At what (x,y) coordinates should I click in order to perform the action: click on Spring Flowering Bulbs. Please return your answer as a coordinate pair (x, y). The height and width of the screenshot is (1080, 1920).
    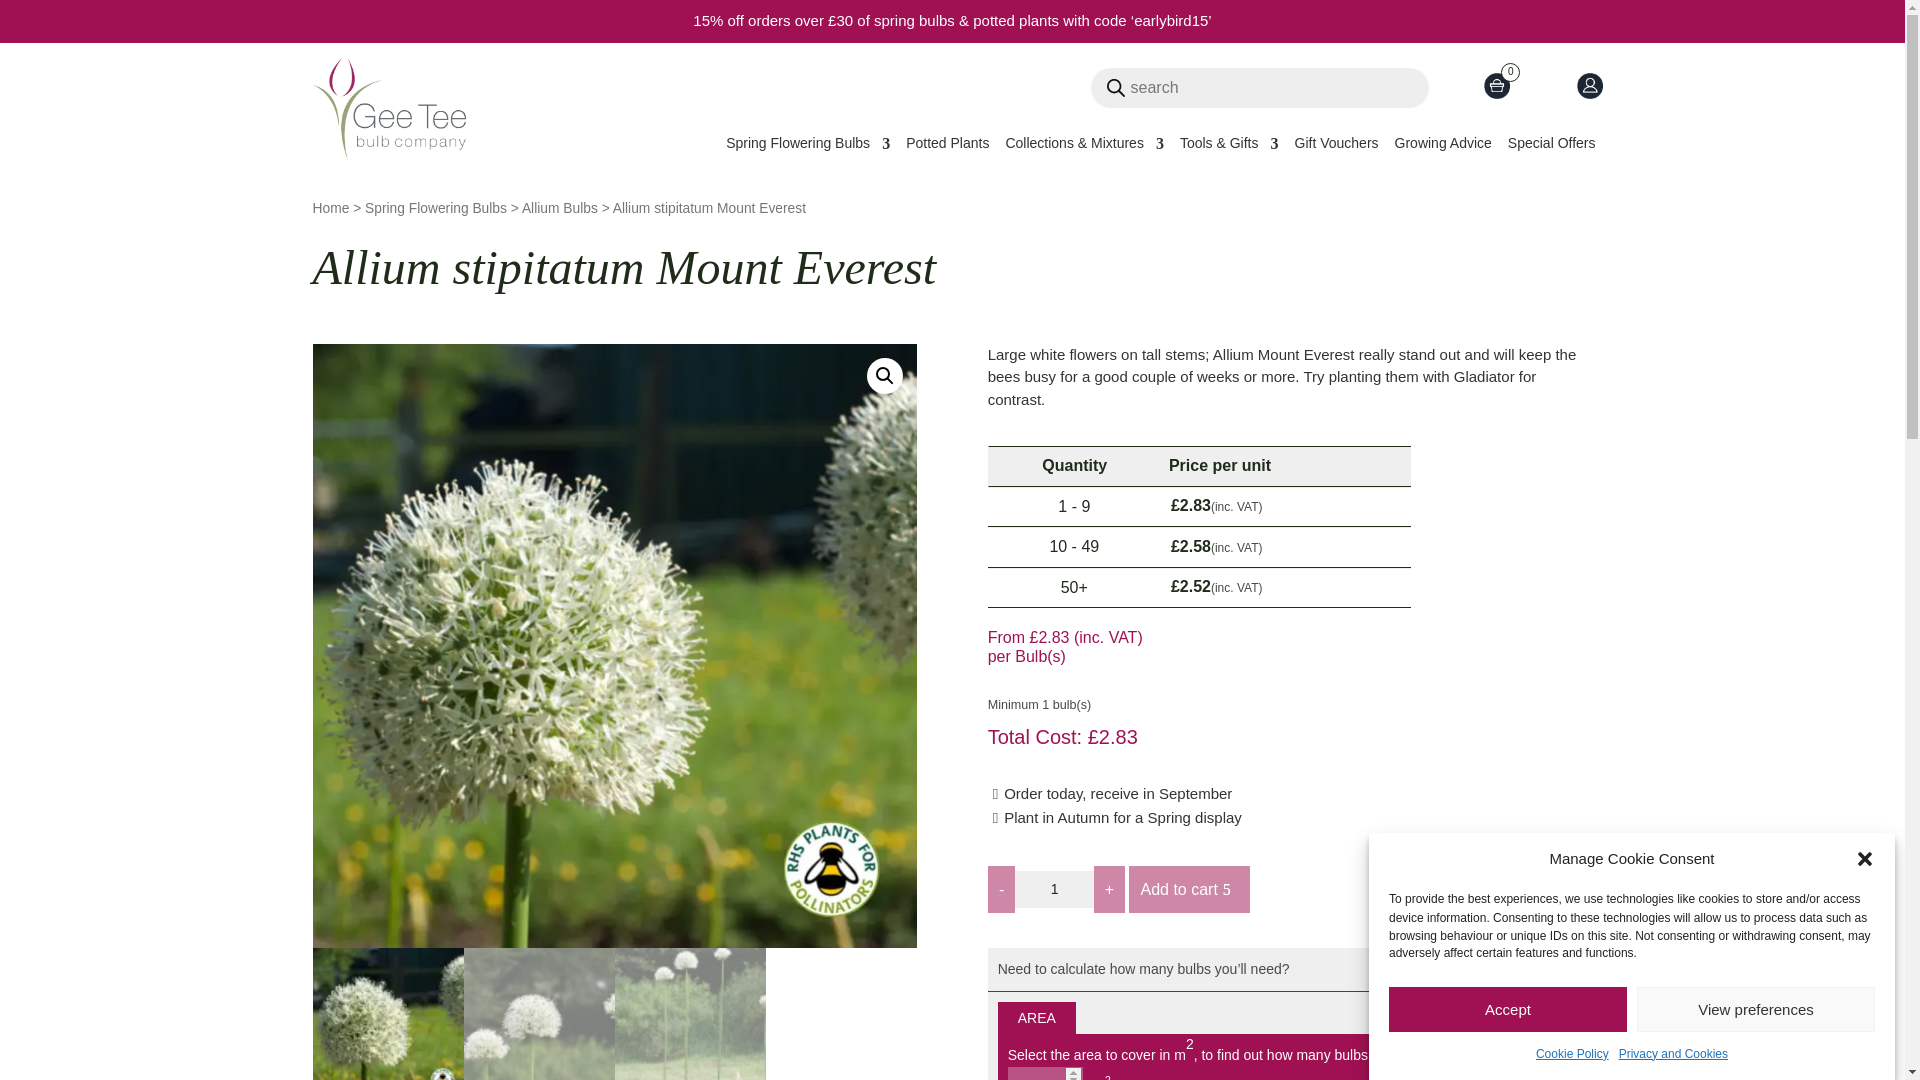
    Looking at the image, I should click on (808, 146).